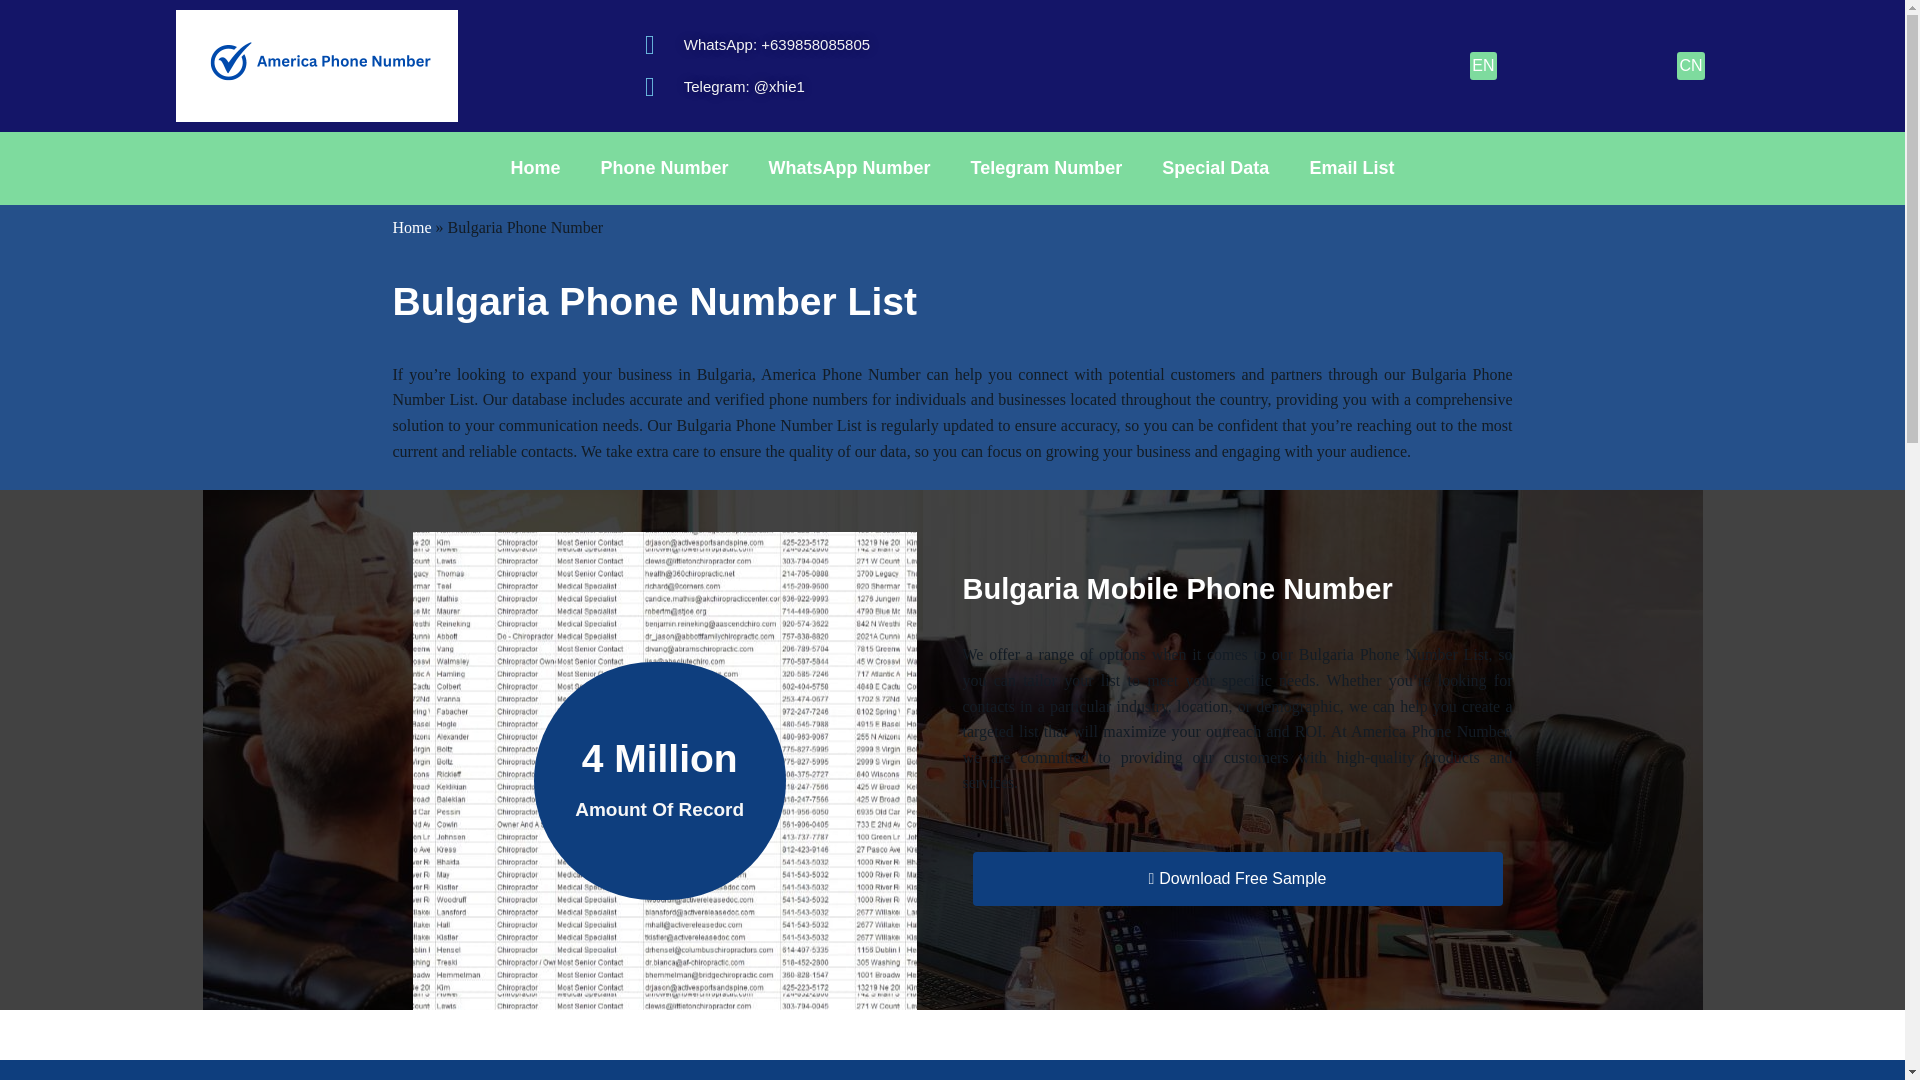 The image size is (1920, 1080). I want to click on Home, so click(536, 168).